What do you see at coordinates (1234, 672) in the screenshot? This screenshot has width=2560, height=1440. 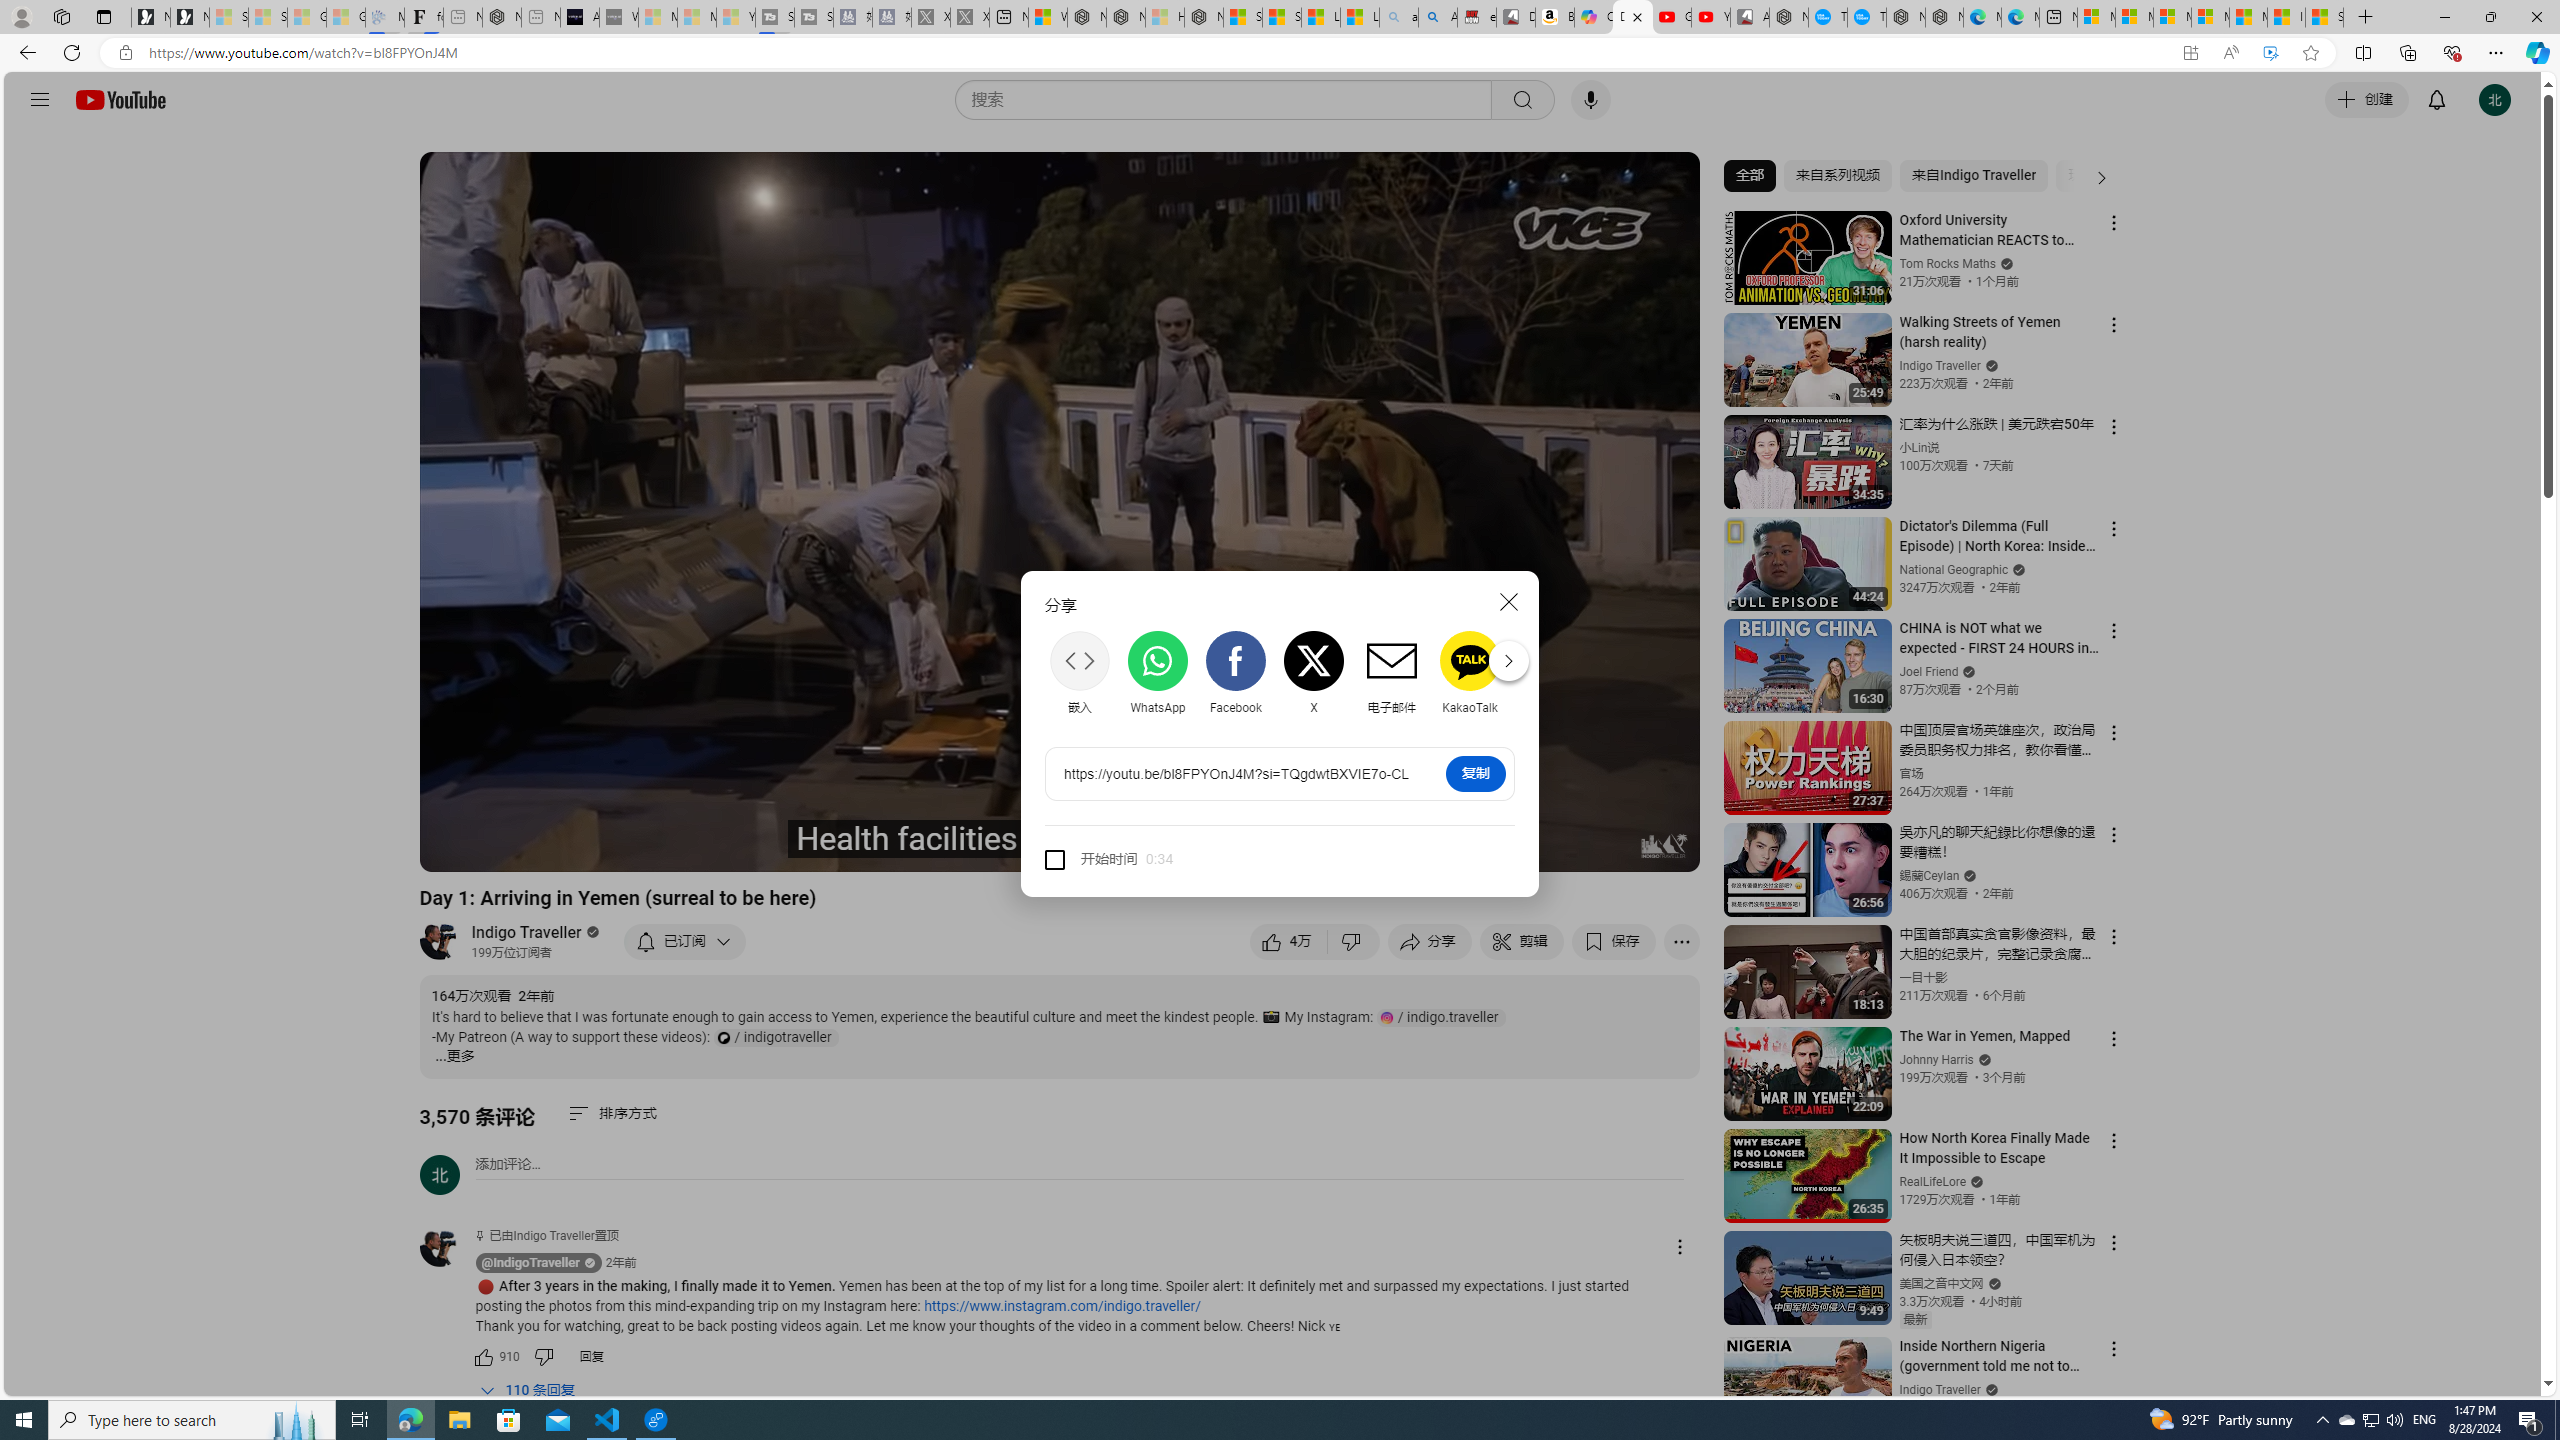 I see `Facebook` at bounding box center [1234, 672].